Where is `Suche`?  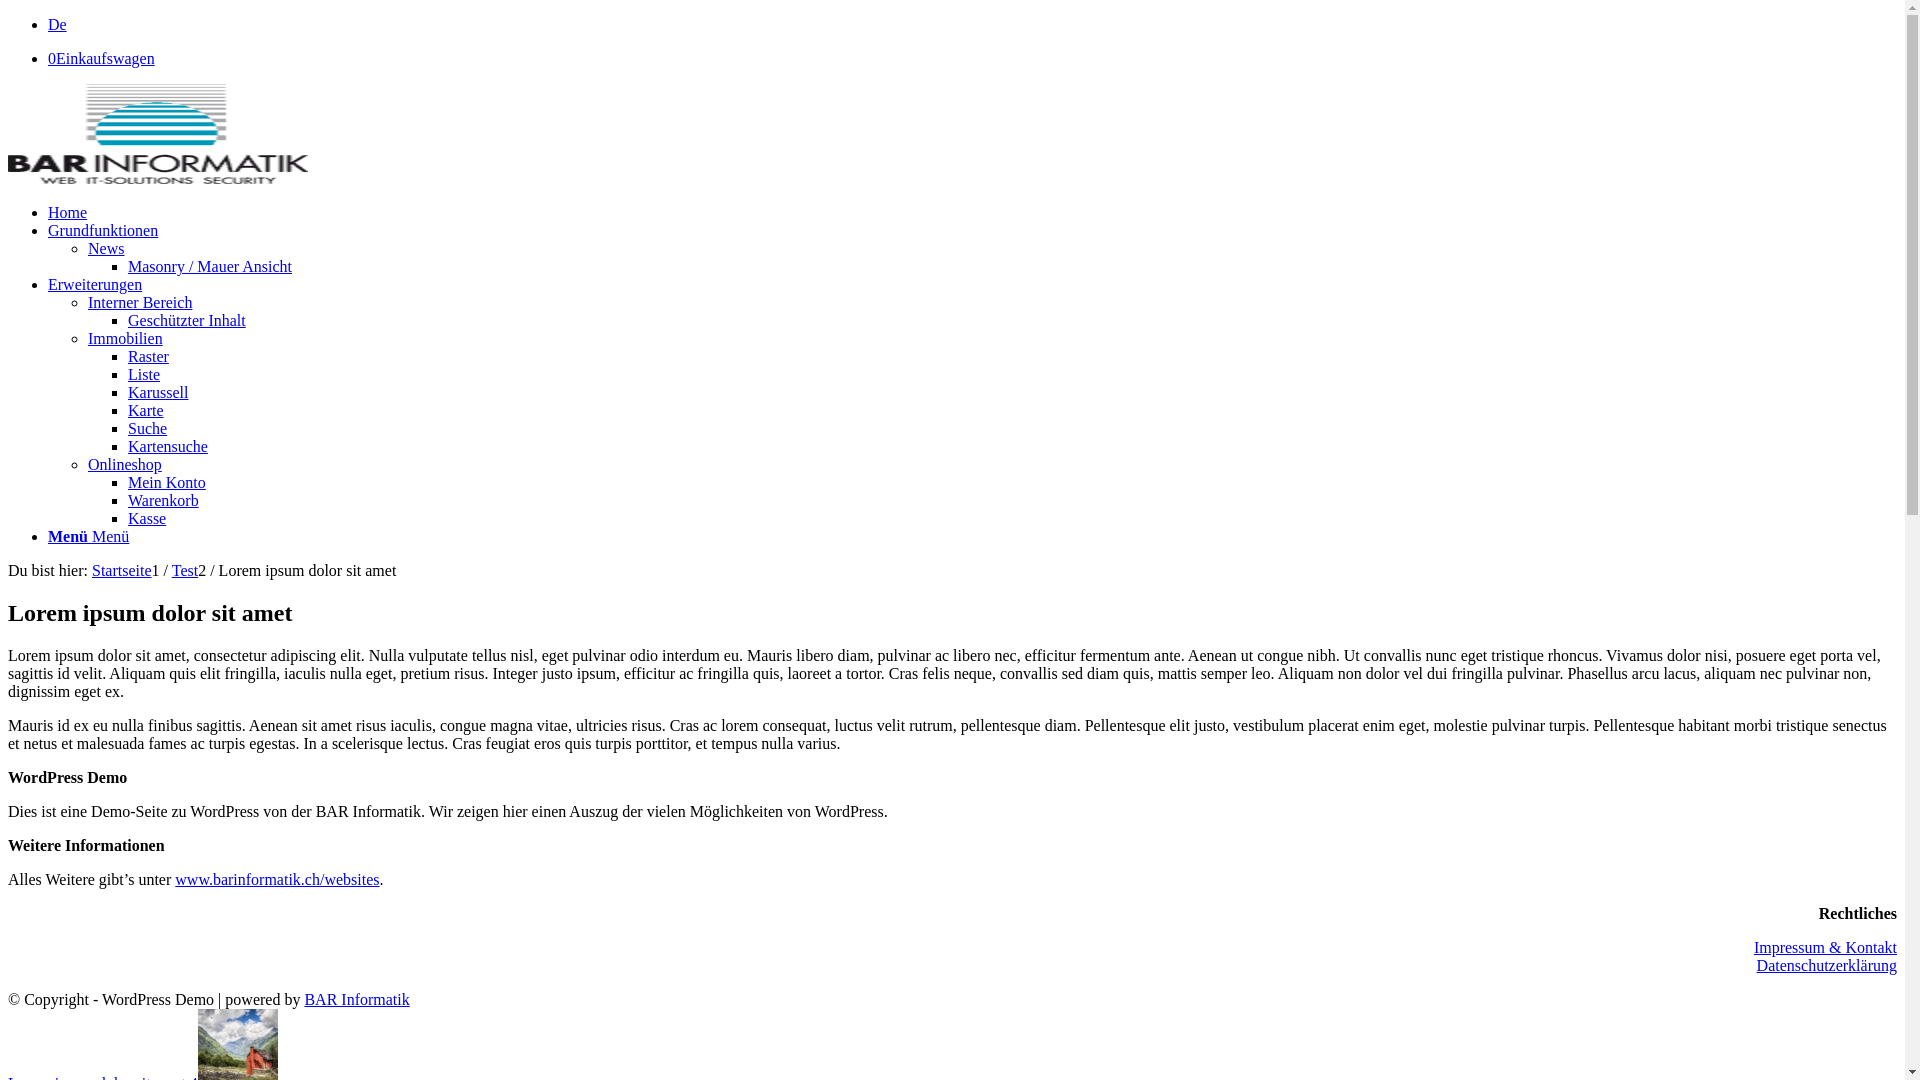
Suche is located at coordinates (148, 428).